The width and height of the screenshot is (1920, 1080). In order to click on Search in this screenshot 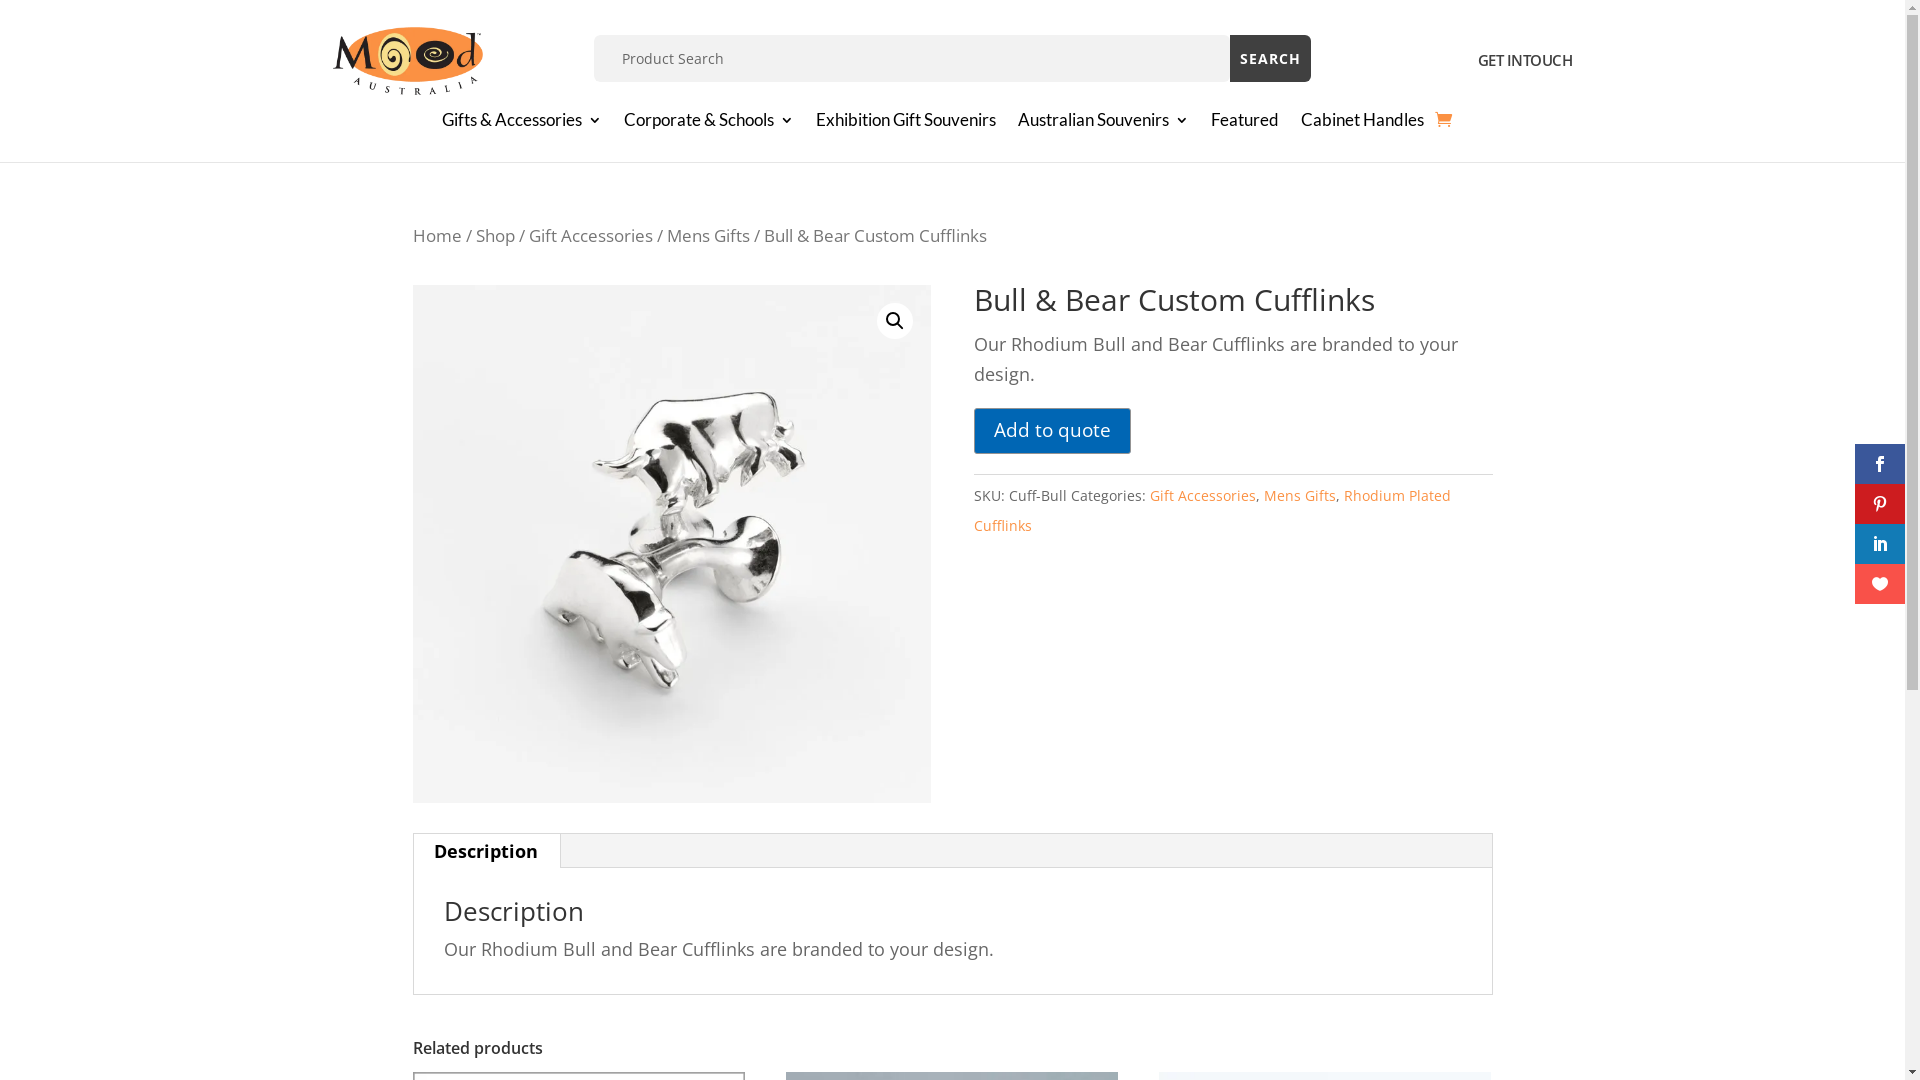, I will do `click(1270, 58)`.